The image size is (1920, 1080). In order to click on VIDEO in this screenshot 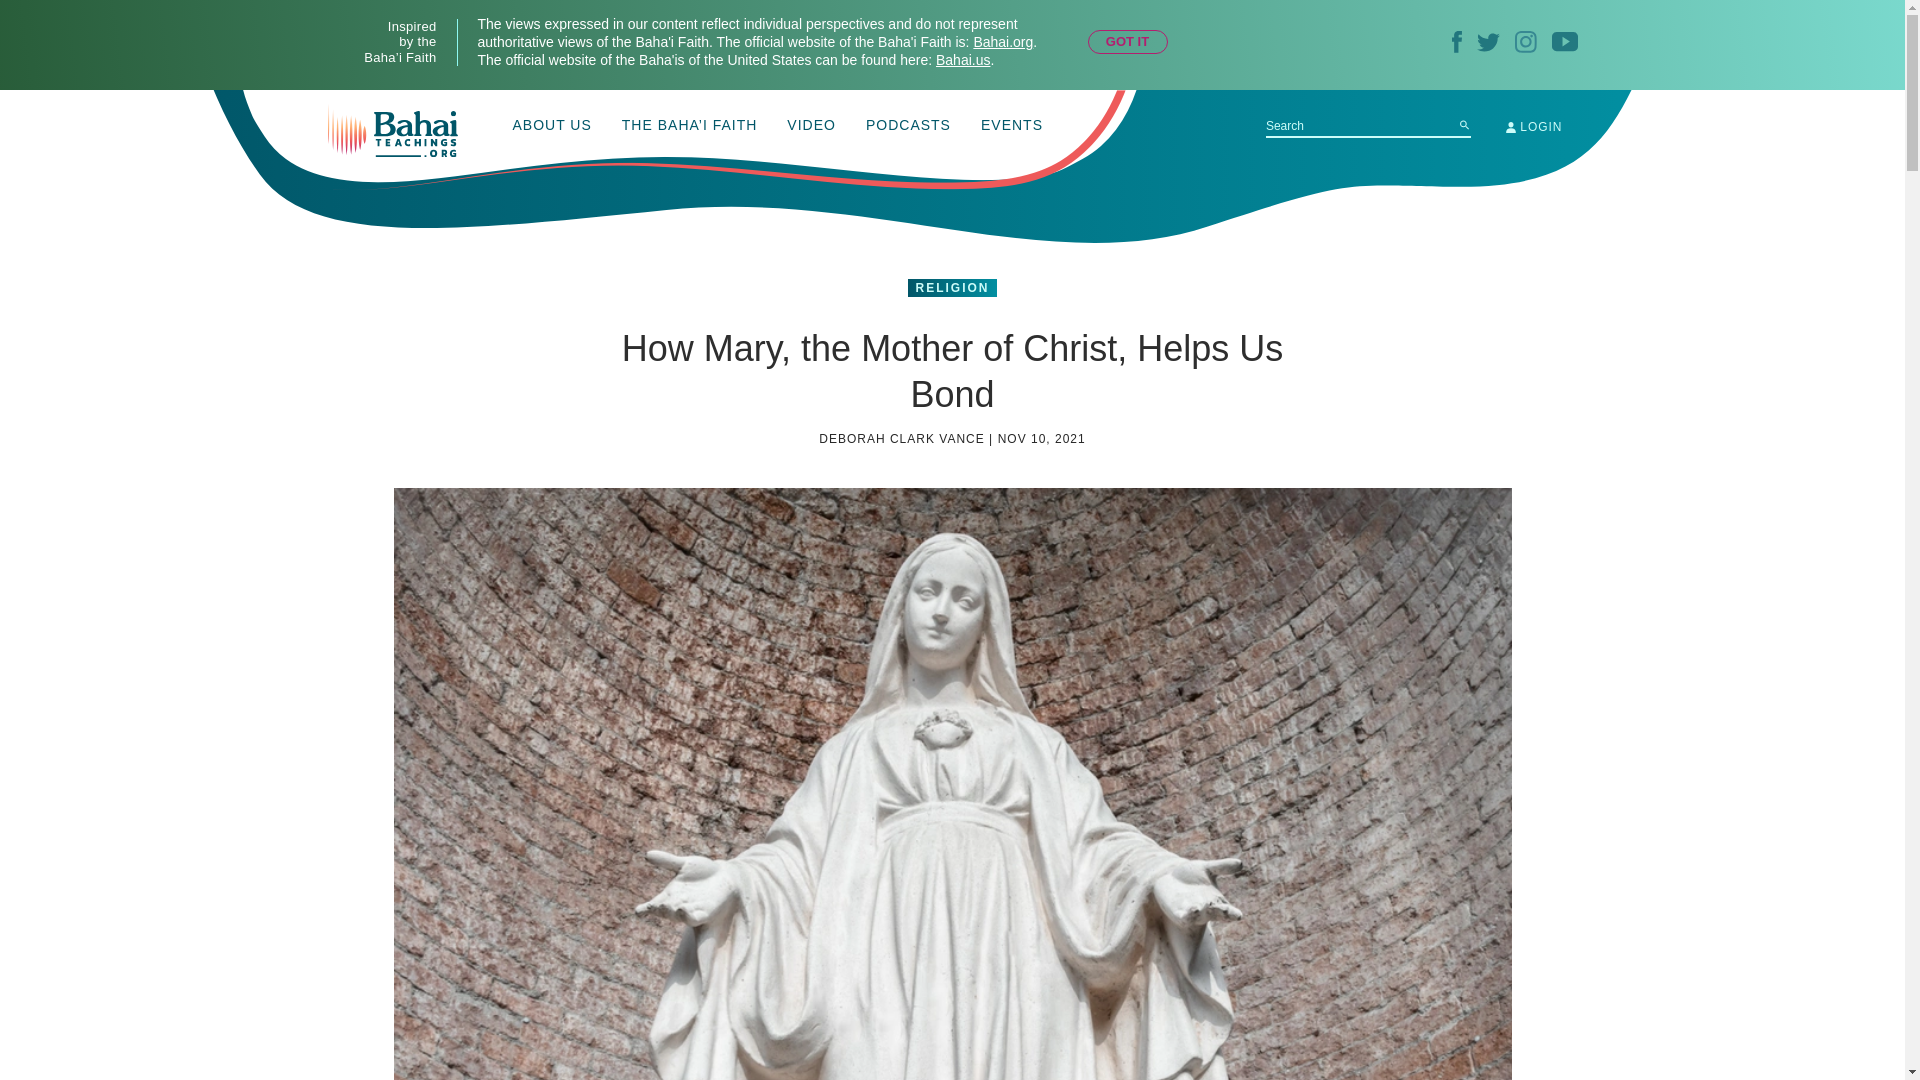, I will do `click(811, 126)`.